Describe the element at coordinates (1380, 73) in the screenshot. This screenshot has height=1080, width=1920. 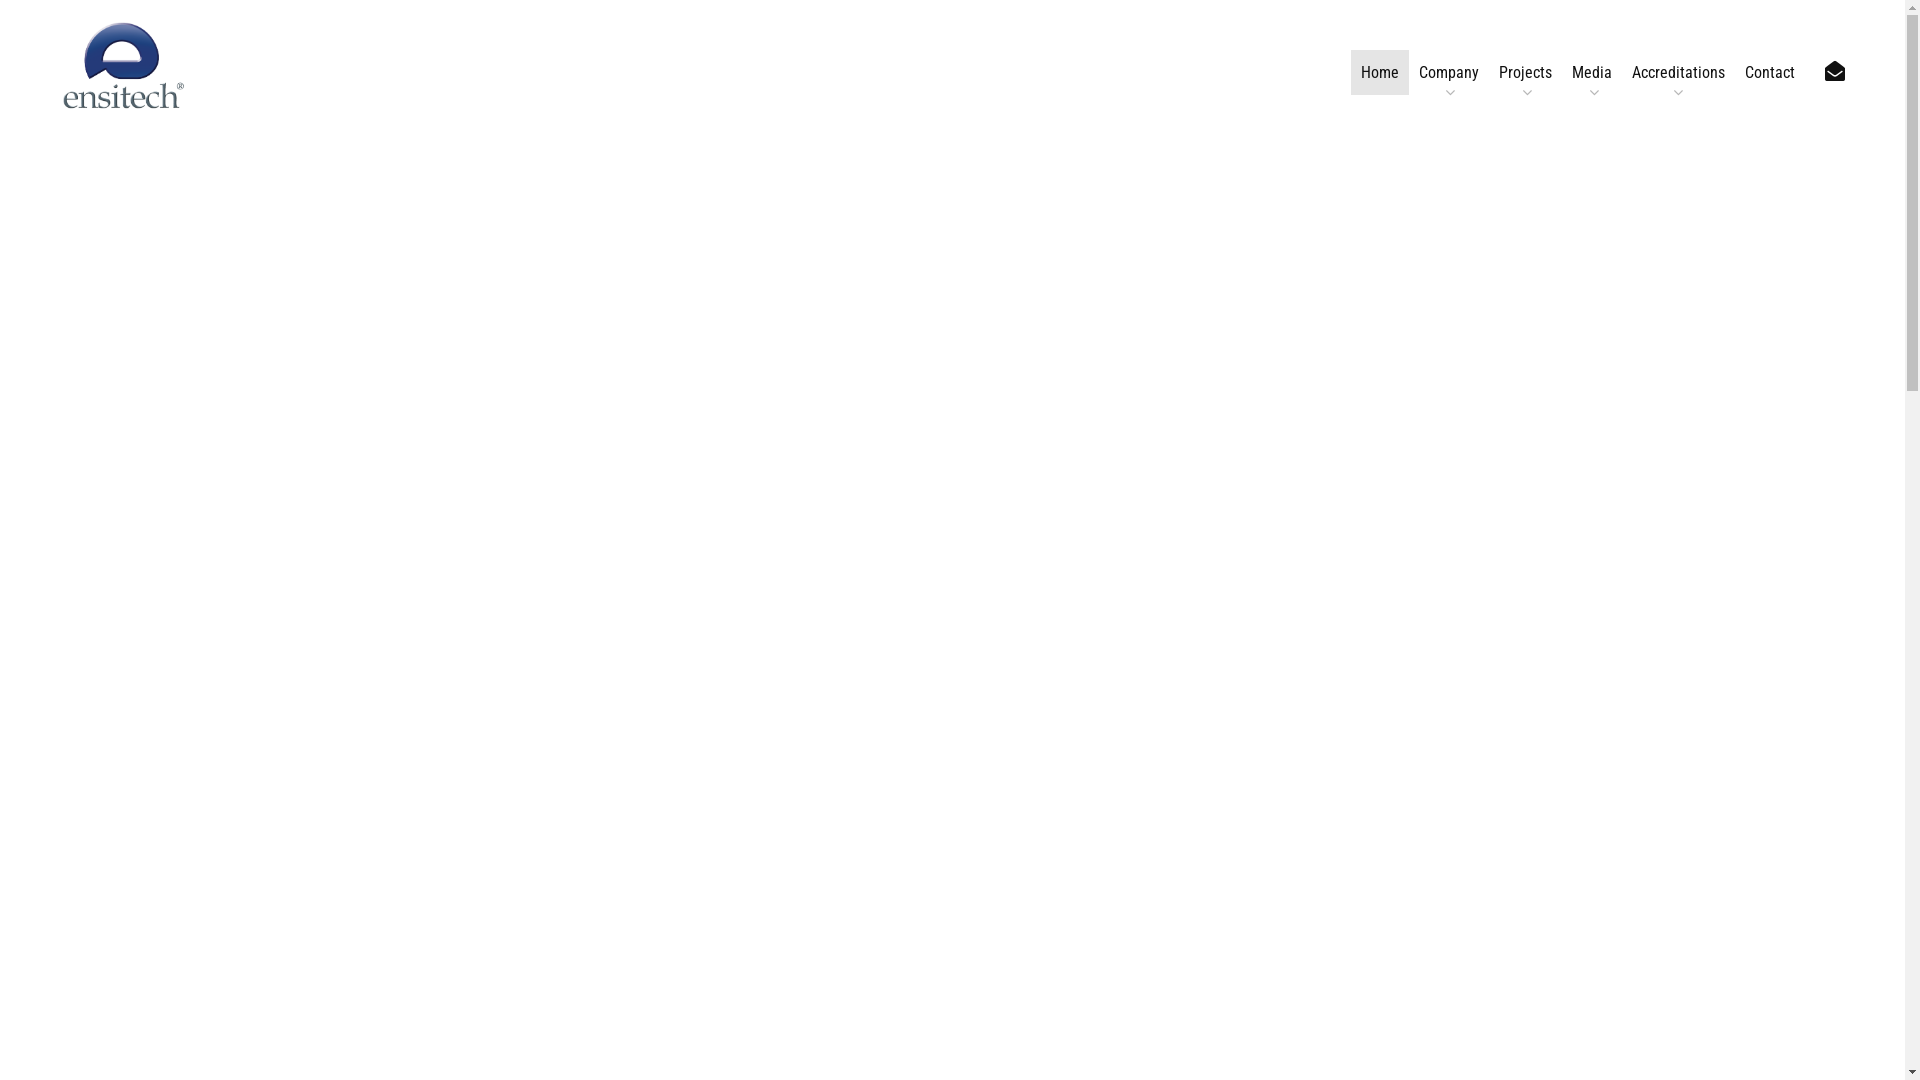
I see `Home` at that location.